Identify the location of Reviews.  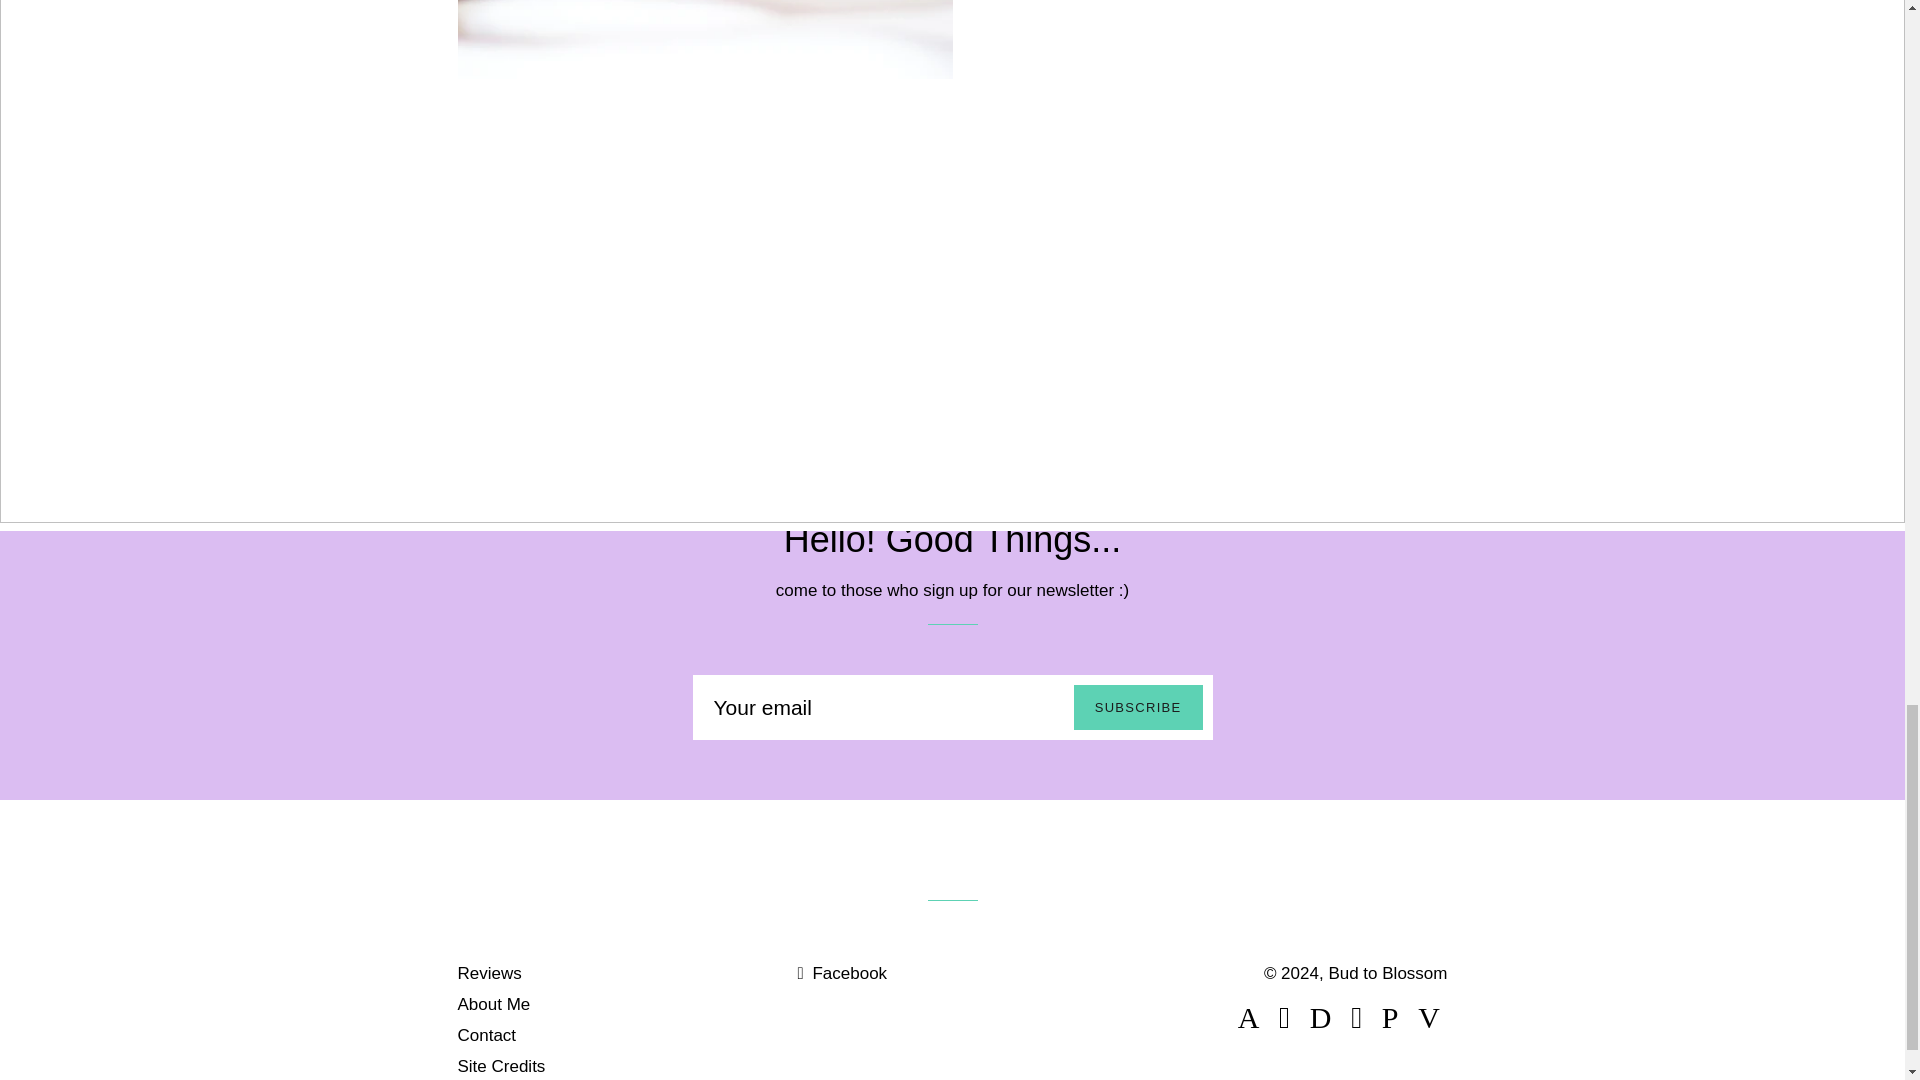
(490, 973).